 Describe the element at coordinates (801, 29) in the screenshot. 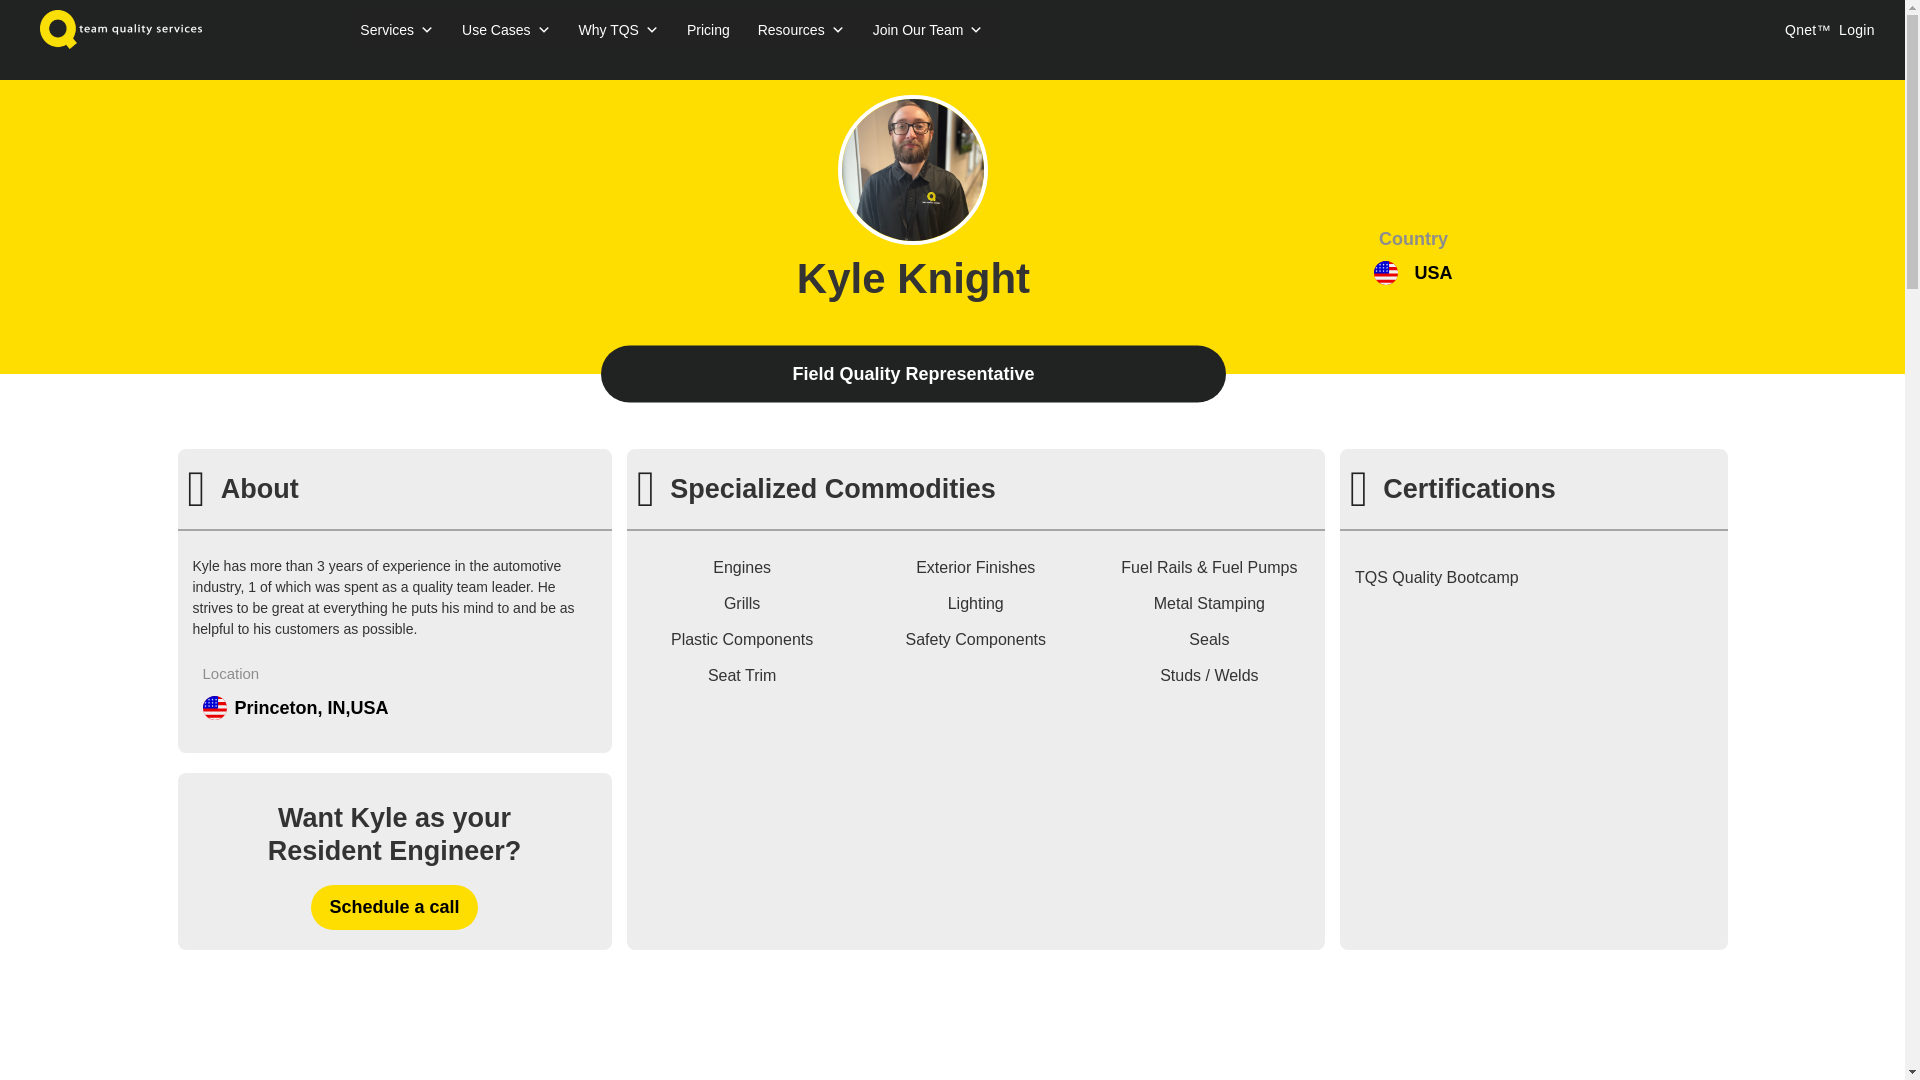

I see `Resources` at that location.